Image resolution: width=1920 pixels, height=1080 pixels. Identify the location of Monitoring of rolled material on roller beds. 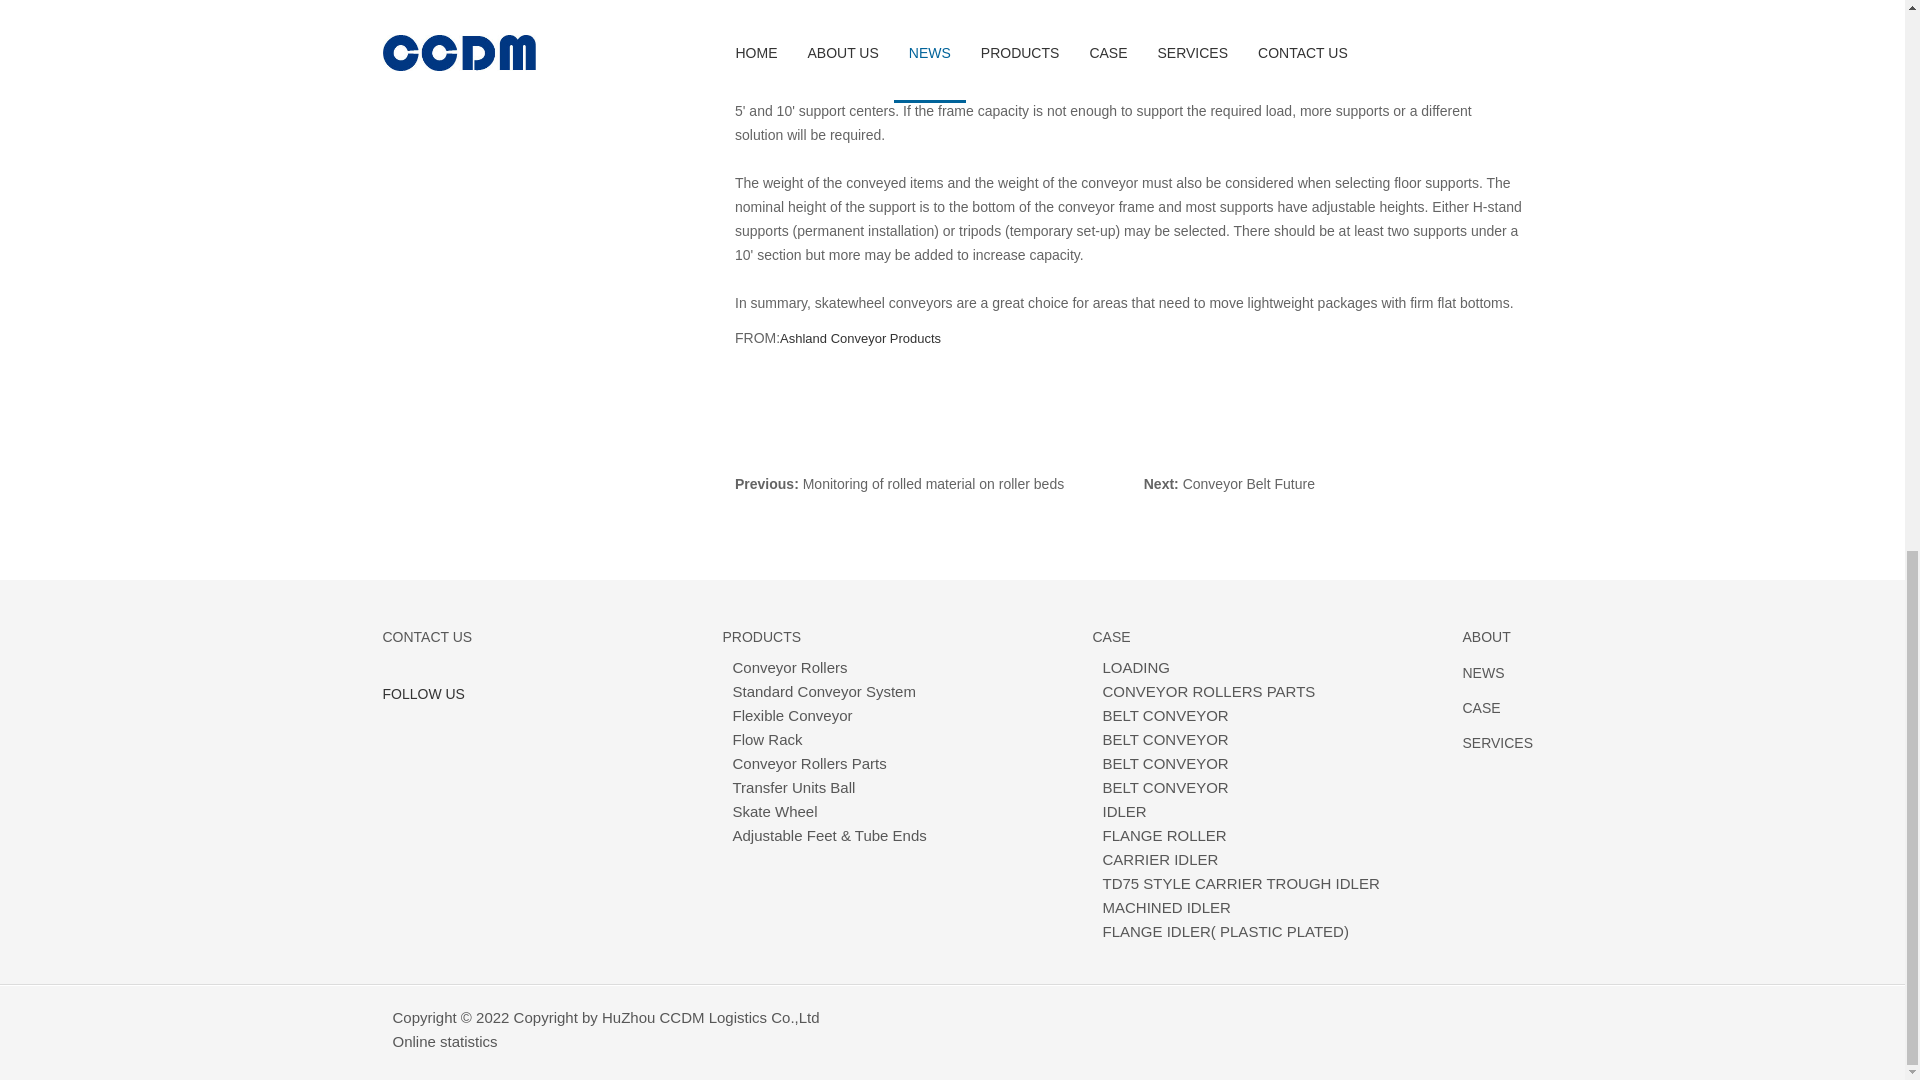
(932, 484).